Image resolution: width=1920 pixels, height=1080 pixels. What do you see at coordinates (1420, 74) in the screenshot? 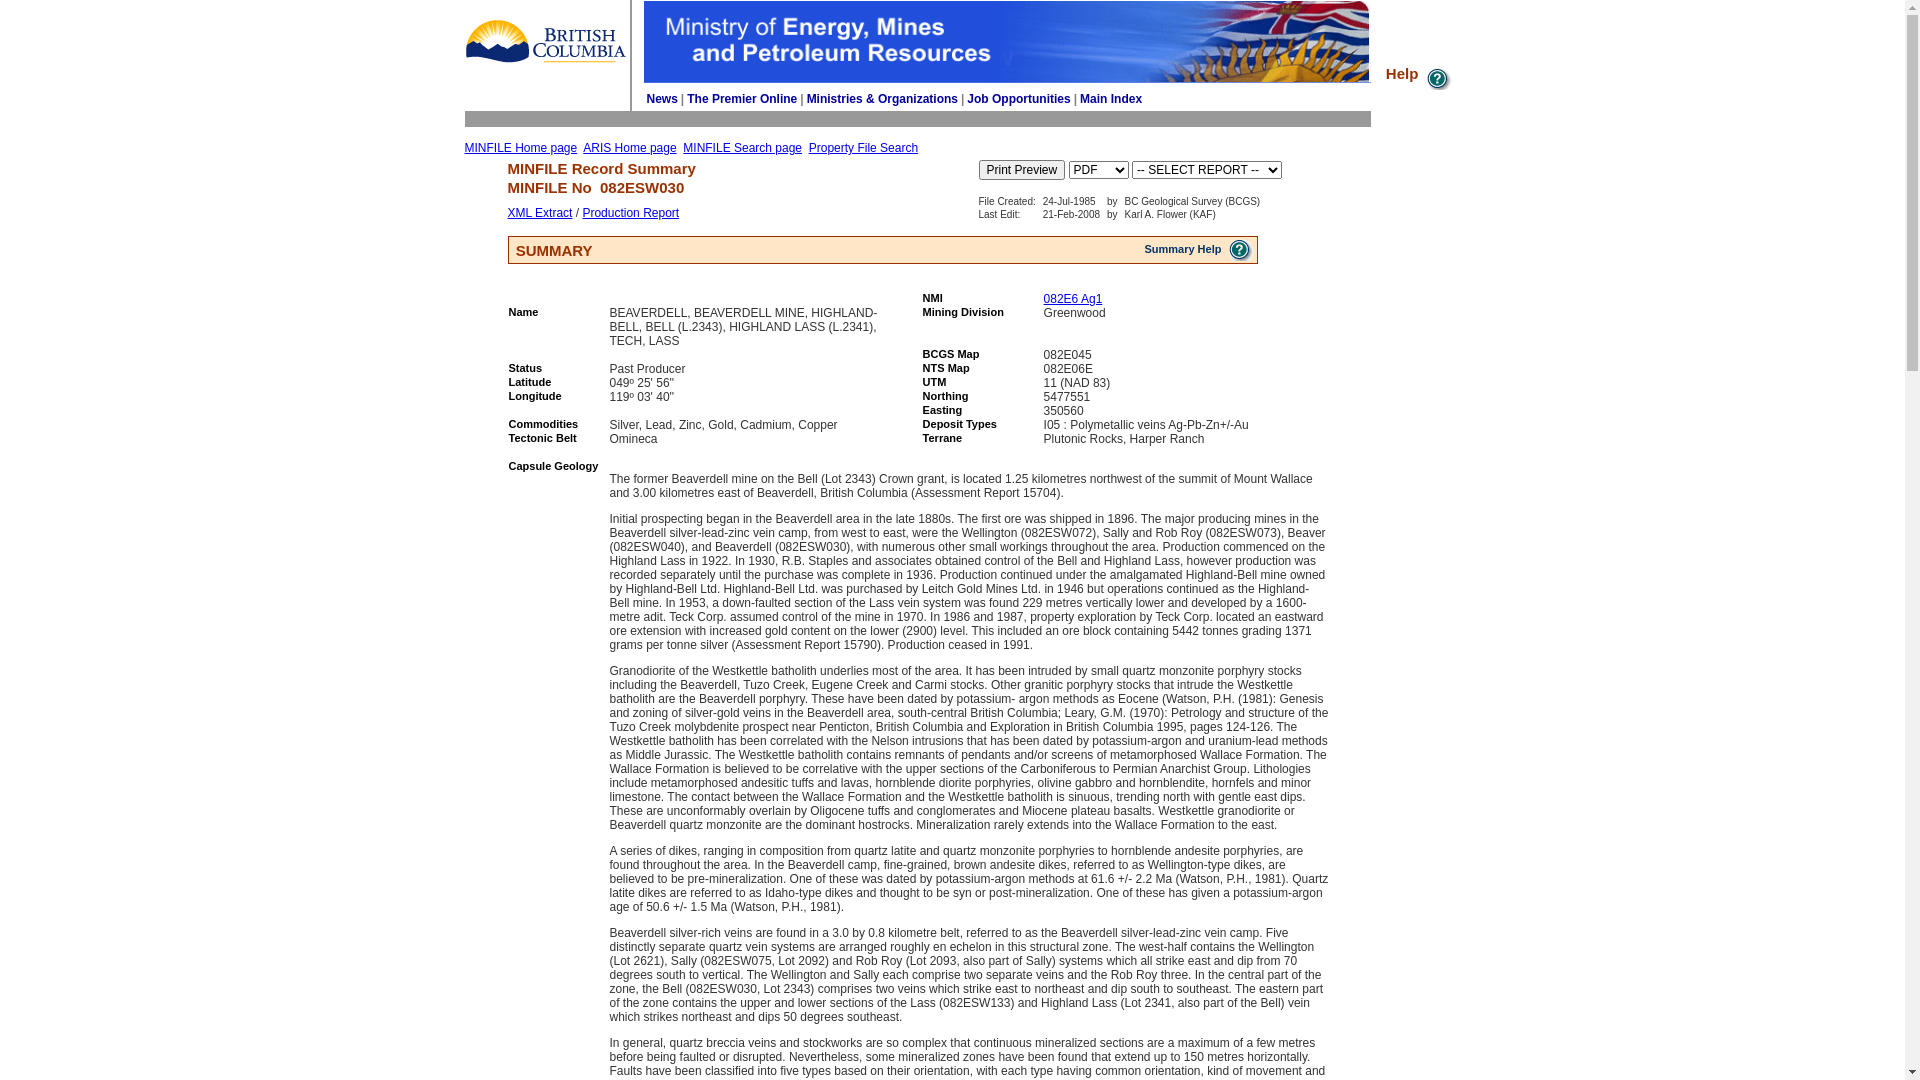
I see `Help` at bounding box center [1420, 74].